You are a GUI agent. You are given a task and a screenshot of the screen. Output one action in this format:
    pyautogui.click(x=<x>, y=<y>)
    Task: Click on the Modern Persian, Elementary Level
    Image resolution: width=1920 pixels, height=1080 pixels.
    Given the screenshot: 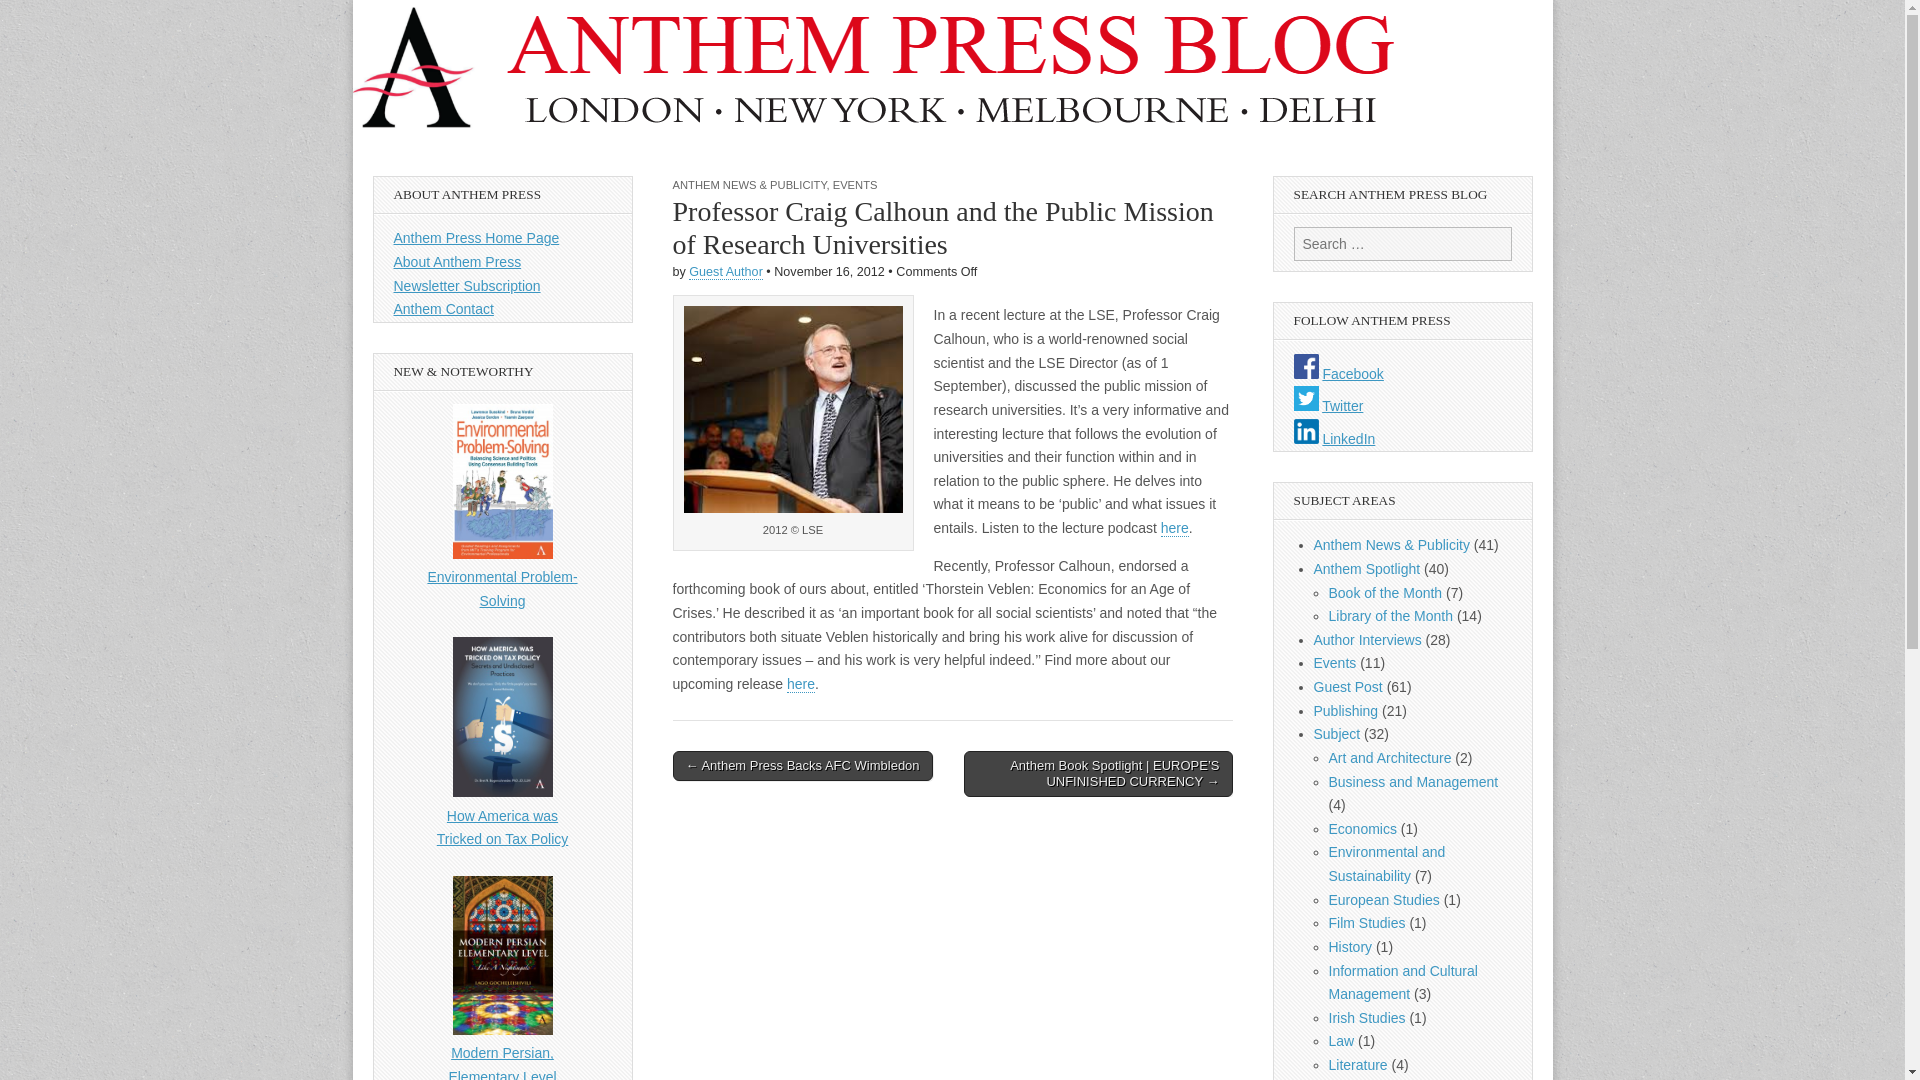 What is the action you would take?
    pyautogui.click(x=502, y=978)
    